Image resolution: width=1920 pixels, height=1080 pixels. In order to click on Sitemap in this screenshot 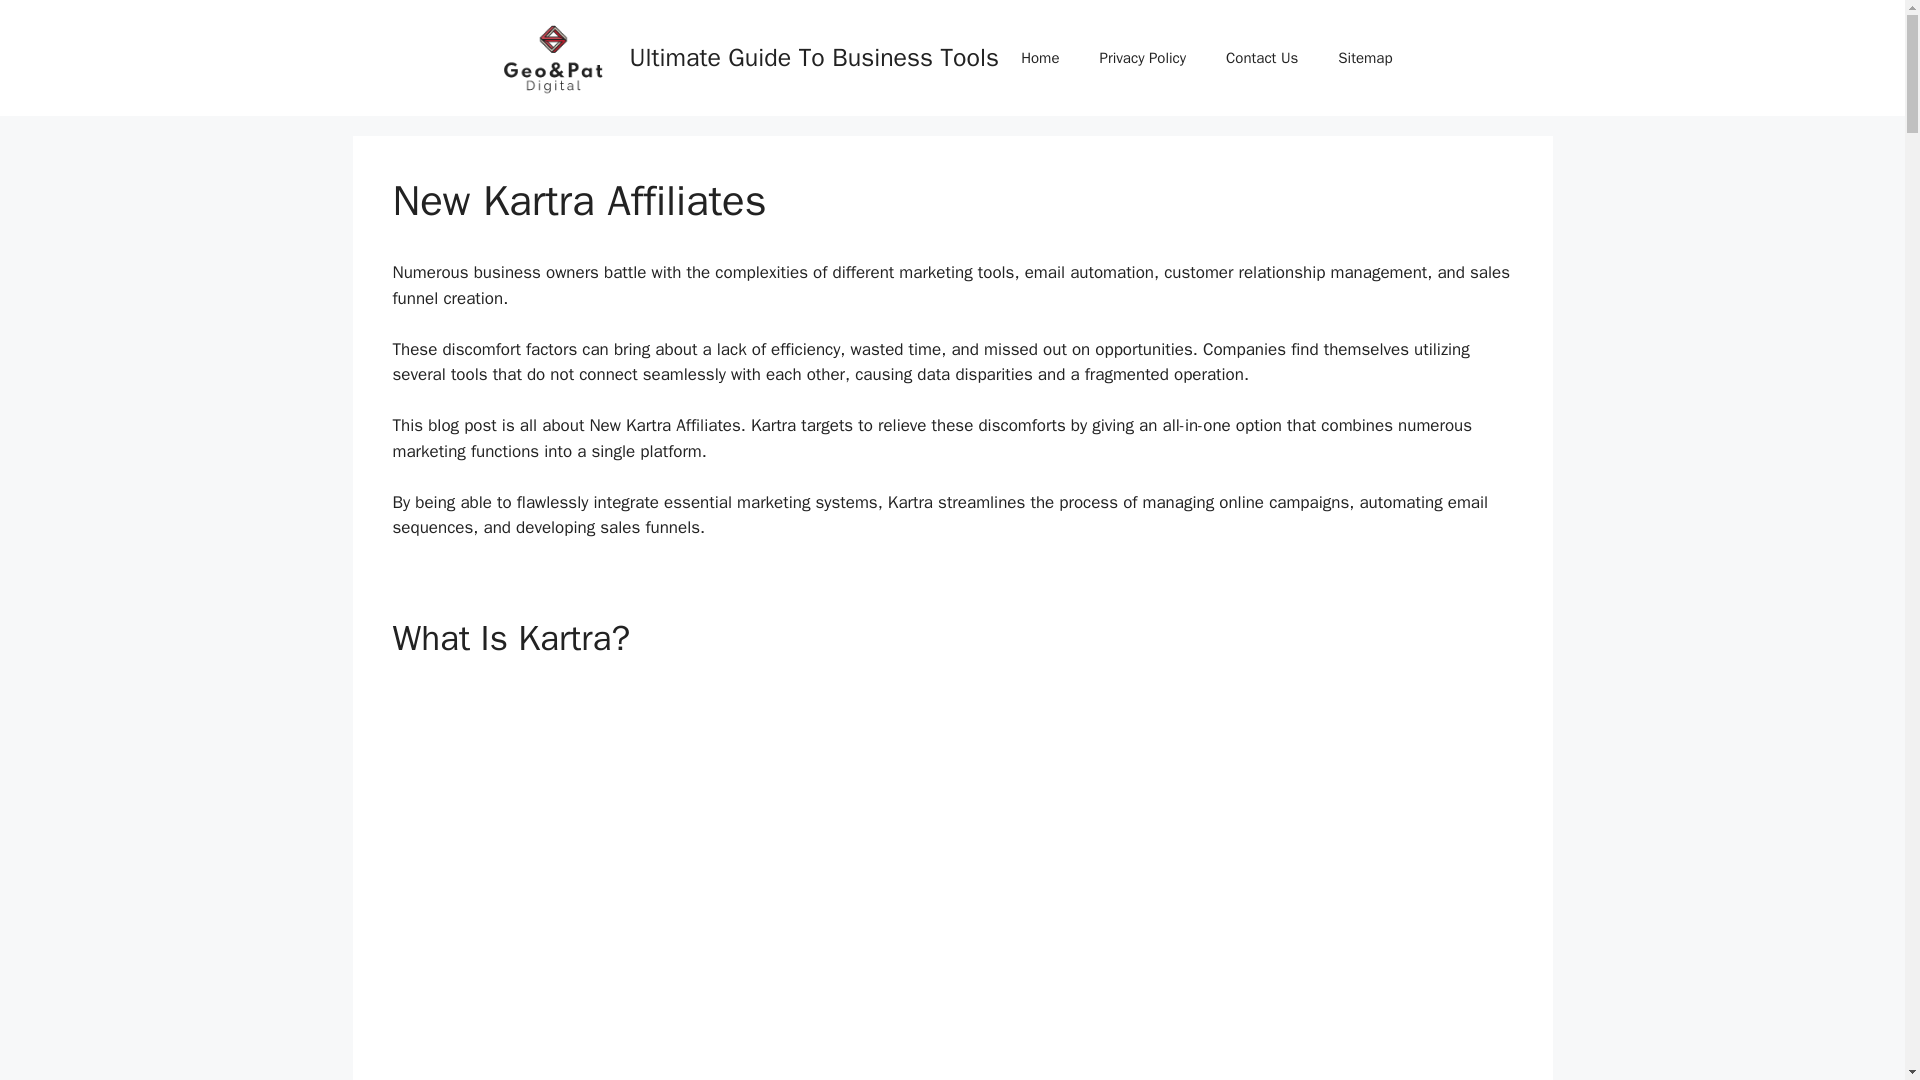, I will do `click(1364, 58)`.